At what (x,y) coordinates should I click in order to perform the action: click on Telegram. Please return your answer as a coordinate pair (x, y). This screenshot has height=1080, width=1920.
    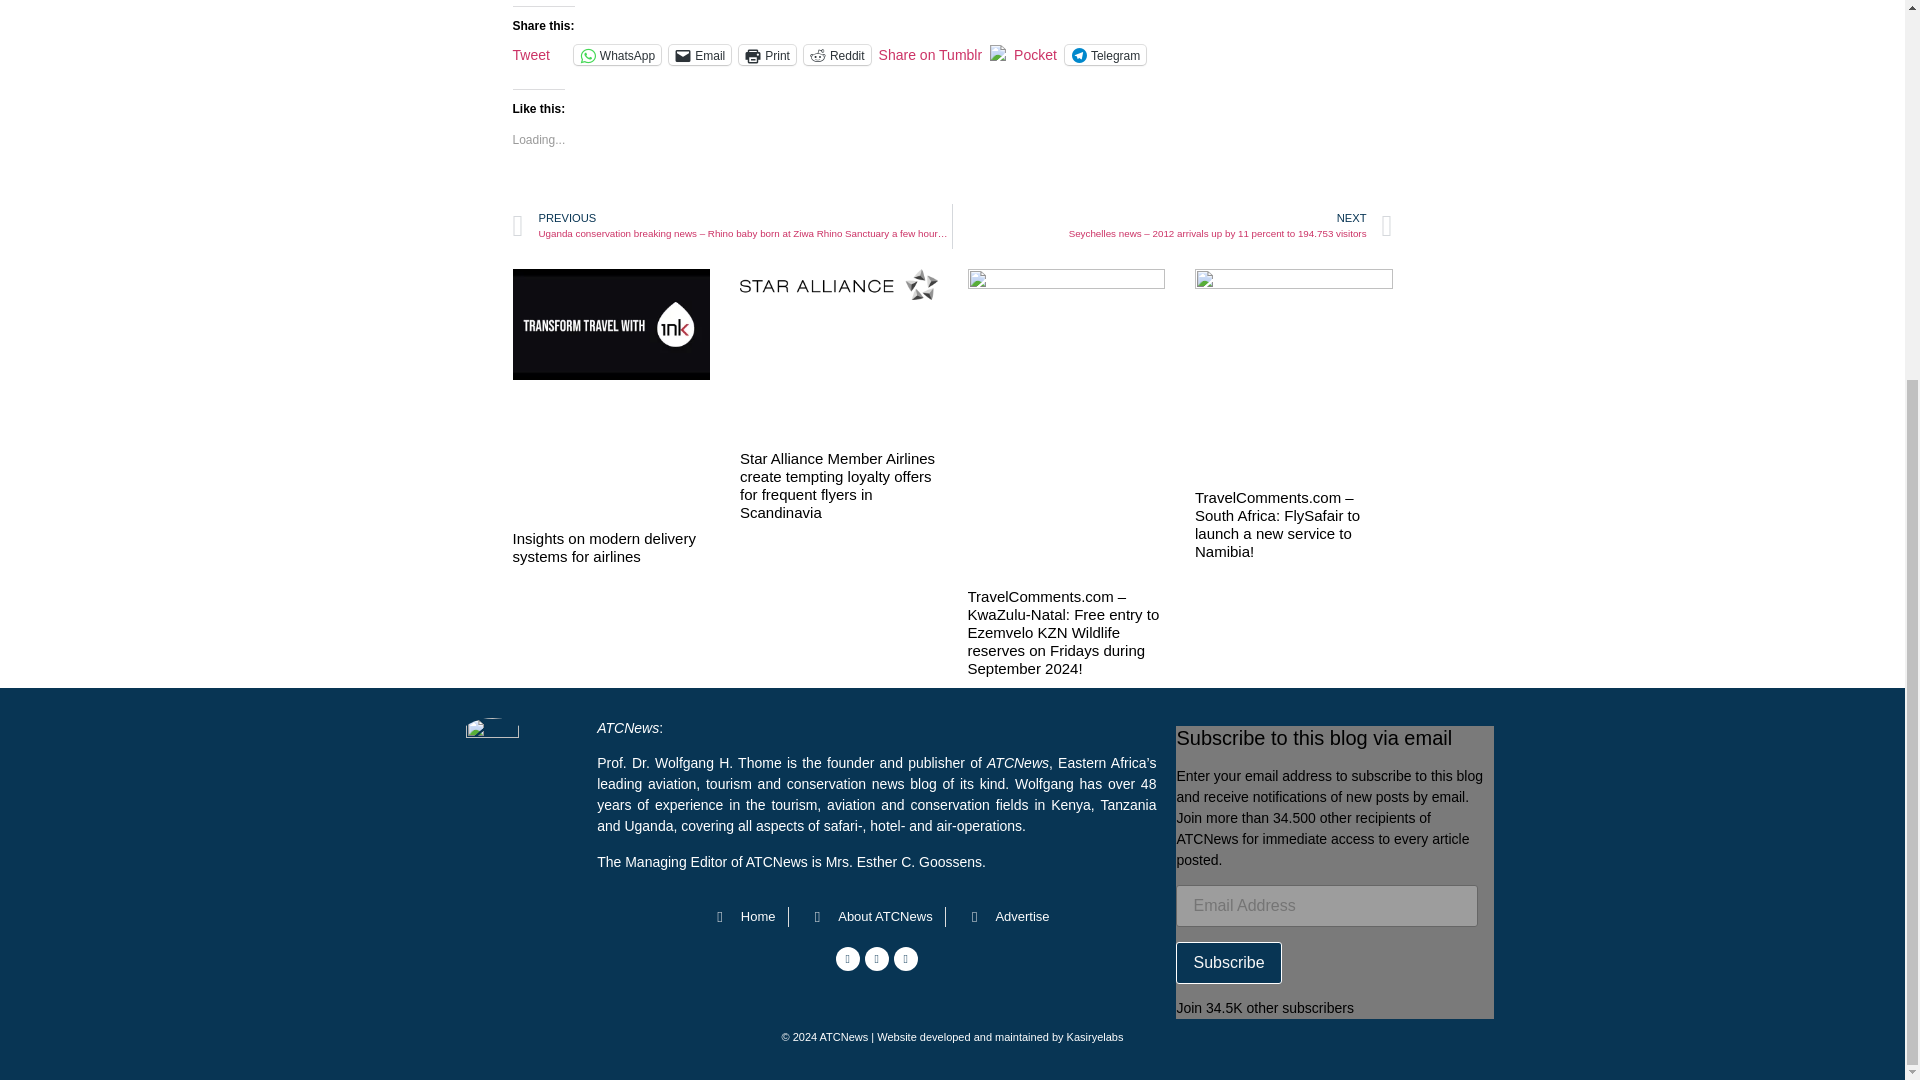
    Looking at the image, I should click on (1106, 54).